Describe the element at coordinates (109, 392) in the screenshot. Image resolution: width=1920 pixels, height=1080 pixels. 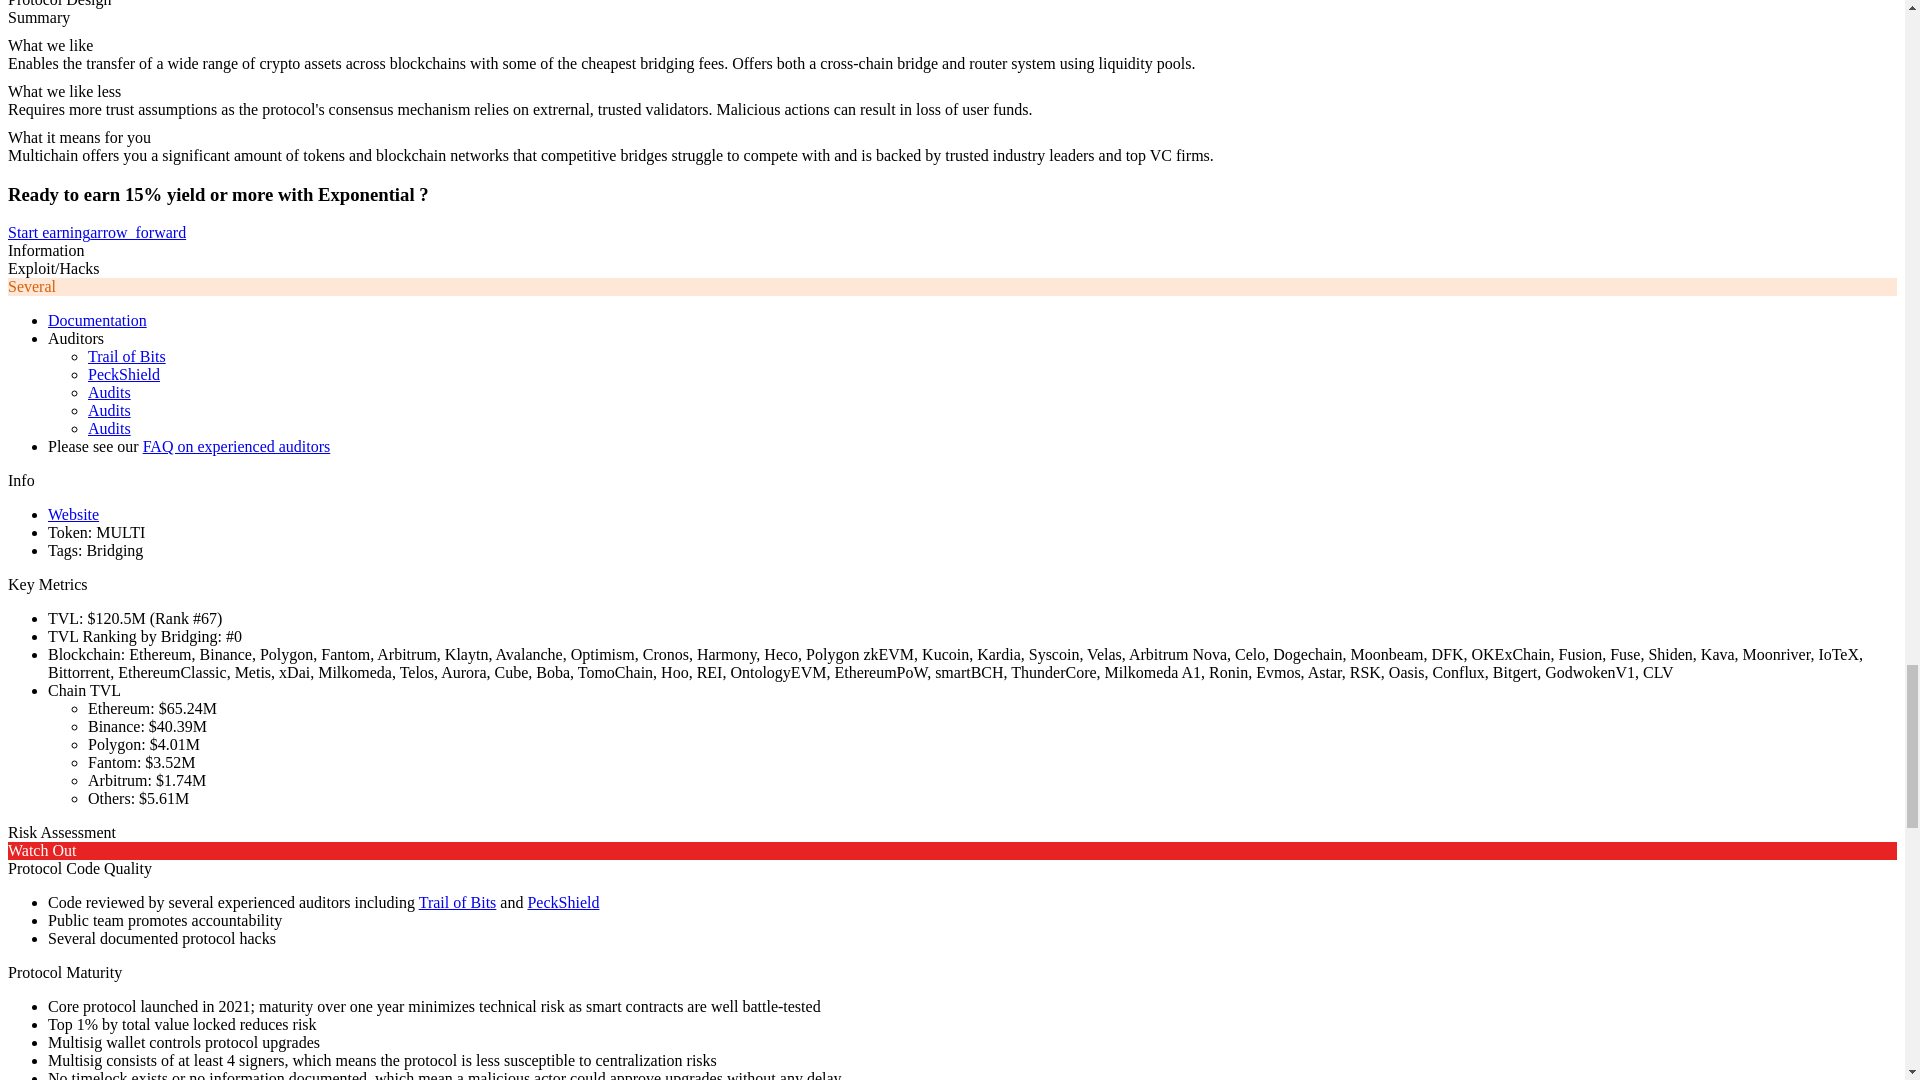
I see `Audits` at that location.